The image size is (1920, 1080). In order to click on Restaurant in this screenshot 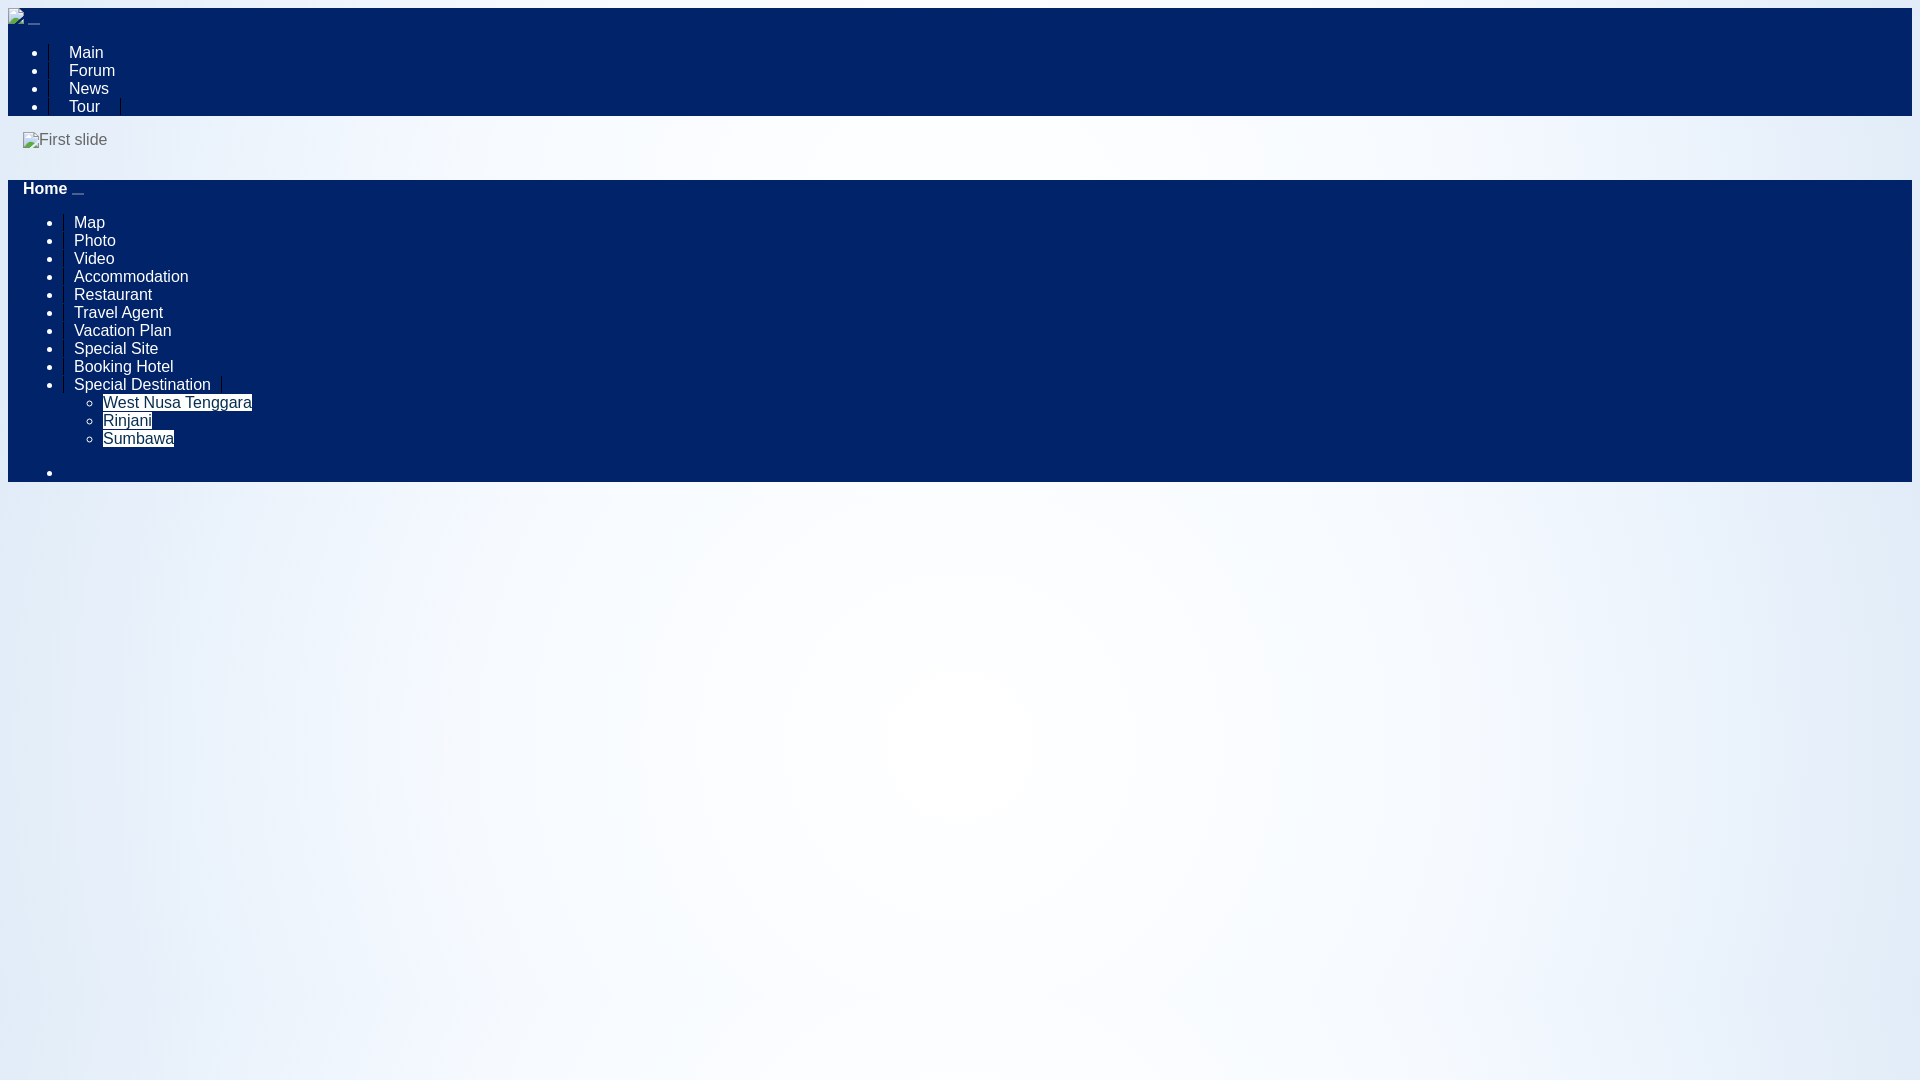, I will do `click(112, 294)`.